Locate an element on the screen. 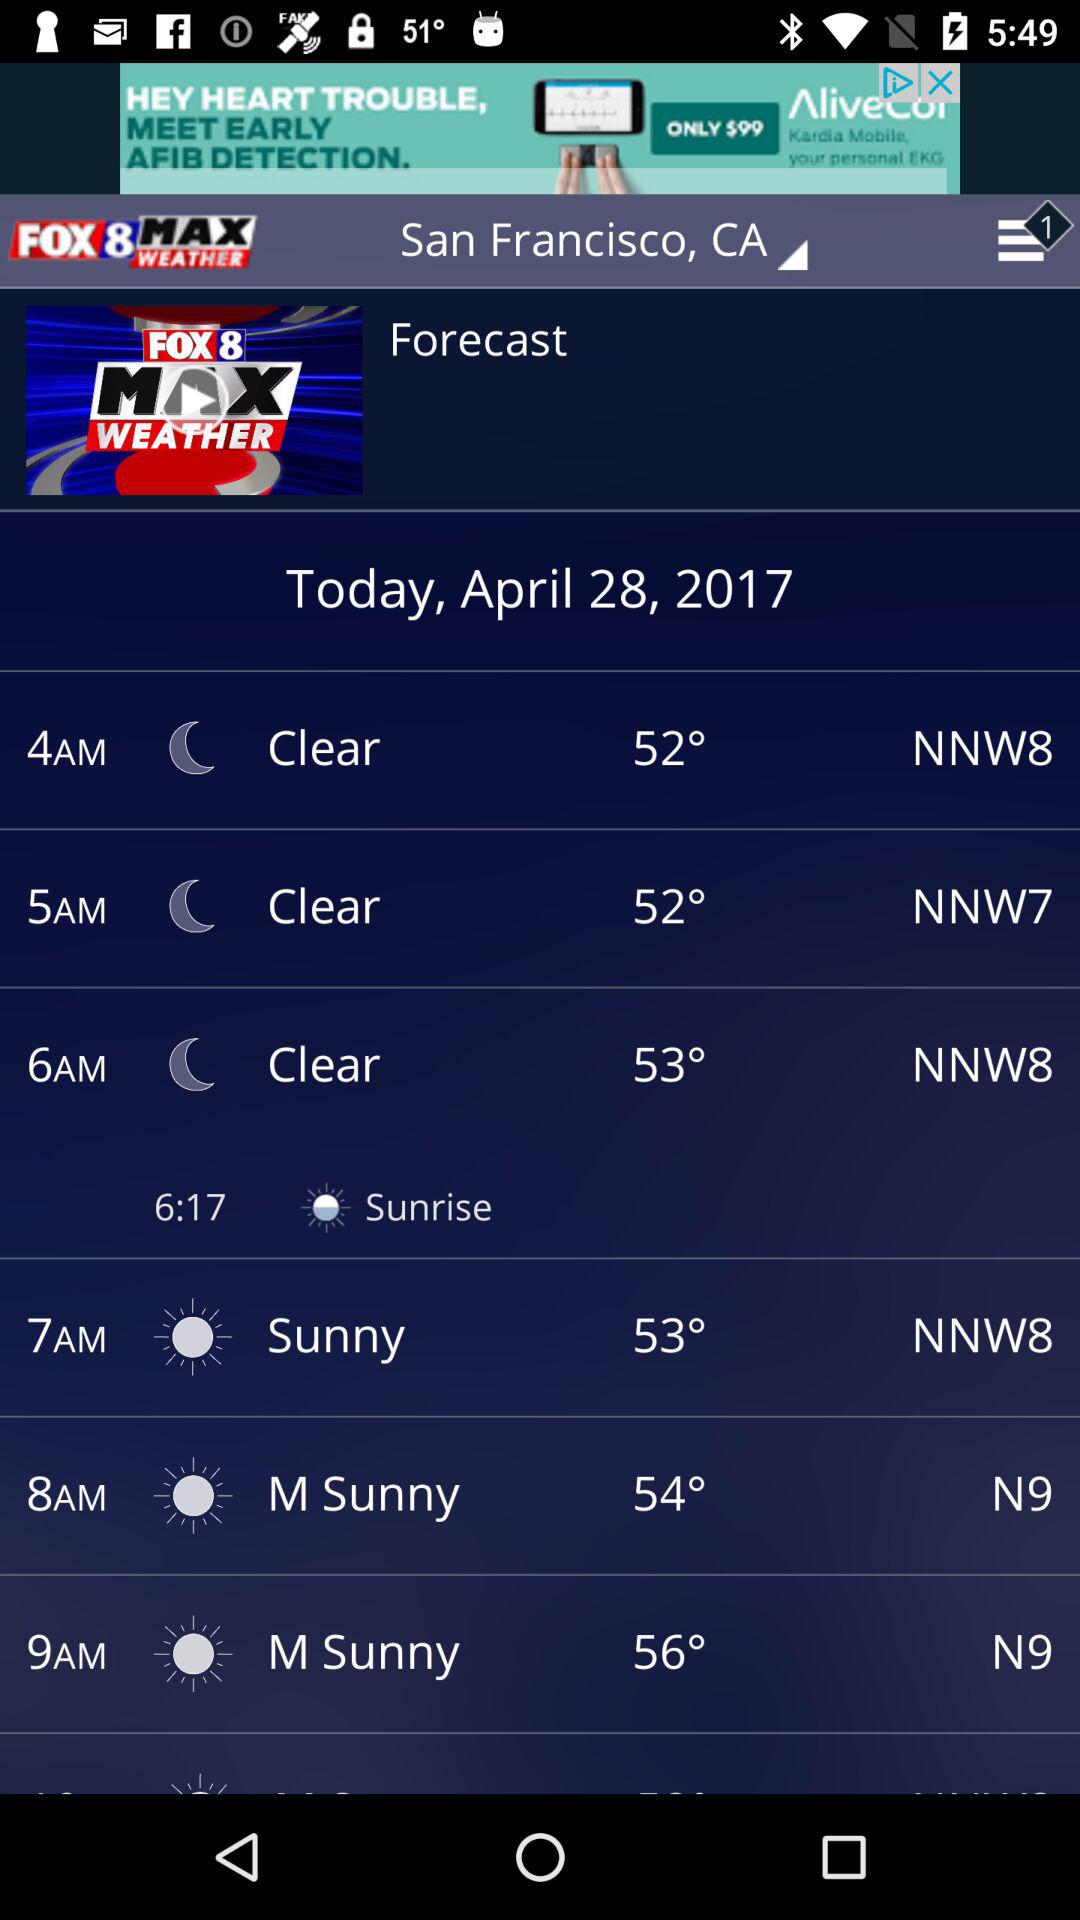  see advertisement is located at coordinates (540, 128).